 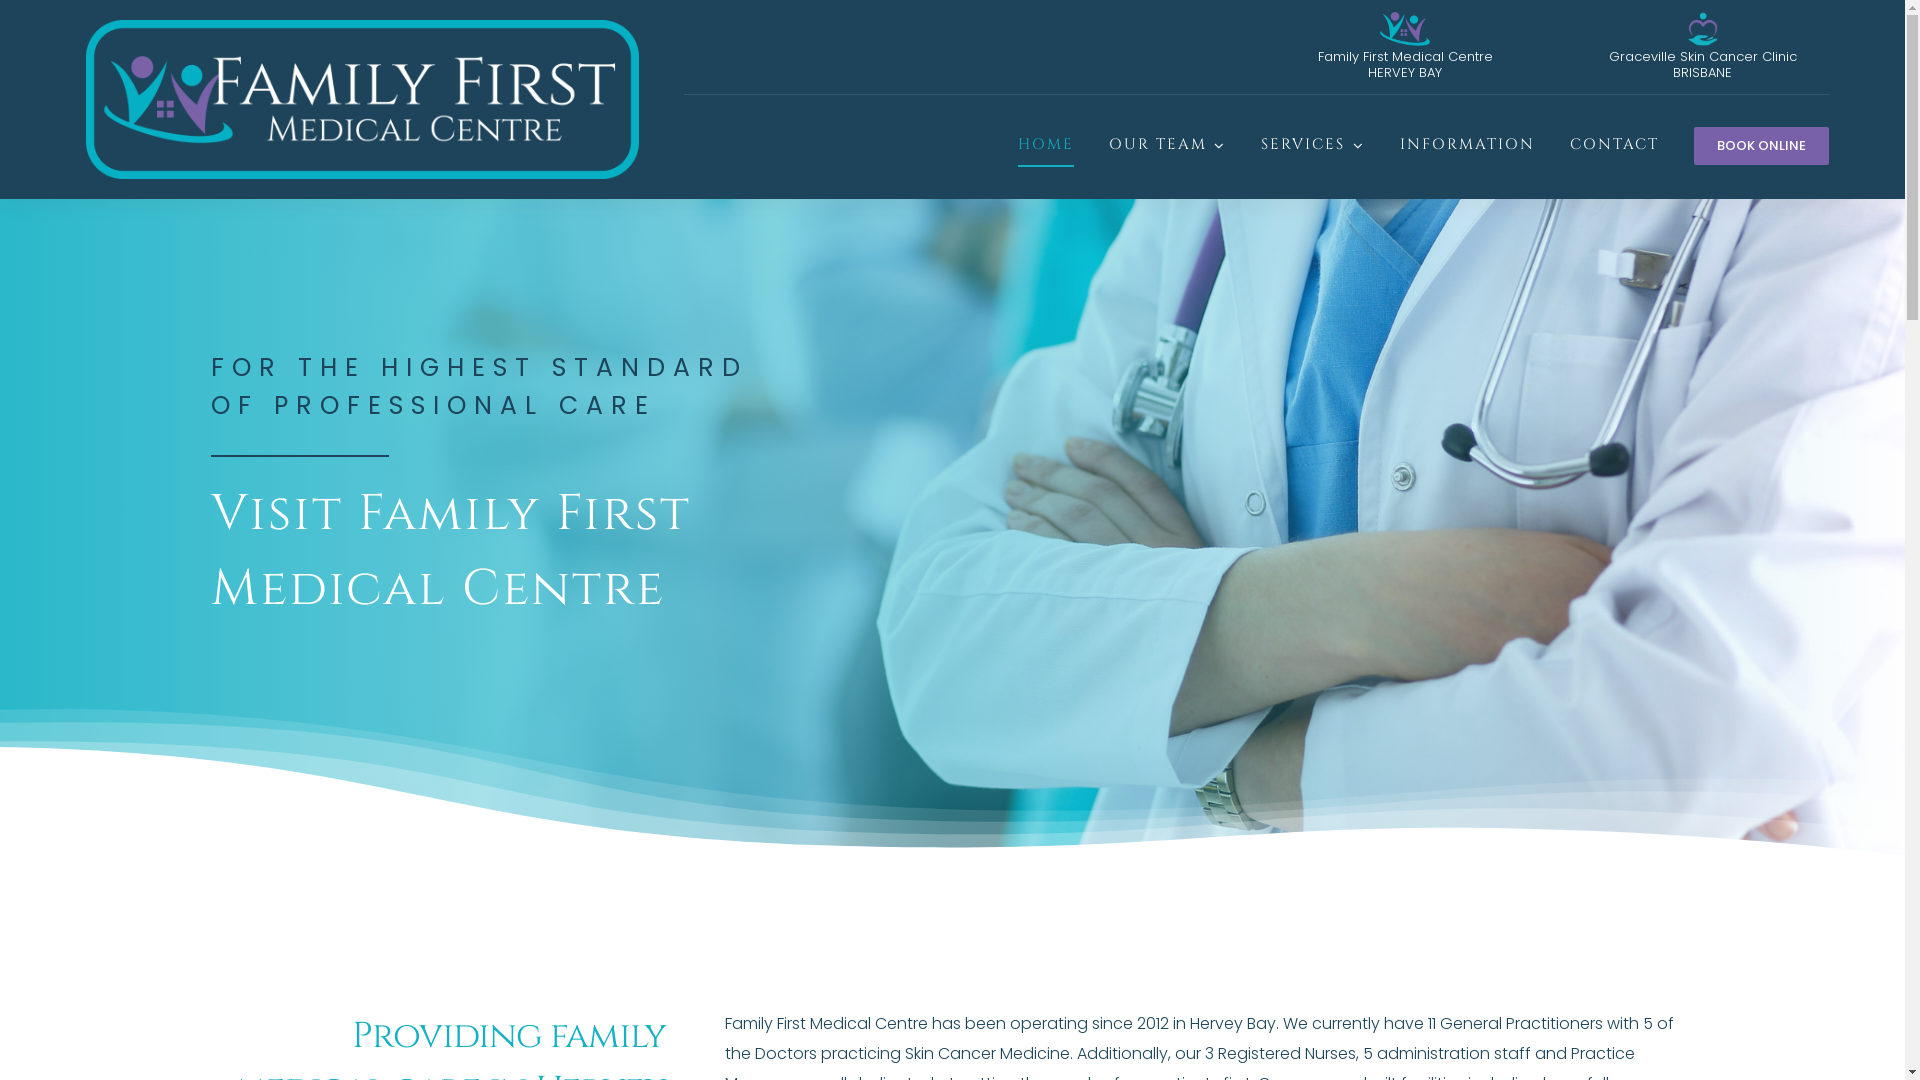 What do you see at coordinates (1614, 146) in the screenshot?
I see `CONTACT` at bounding box center [1614, 146].